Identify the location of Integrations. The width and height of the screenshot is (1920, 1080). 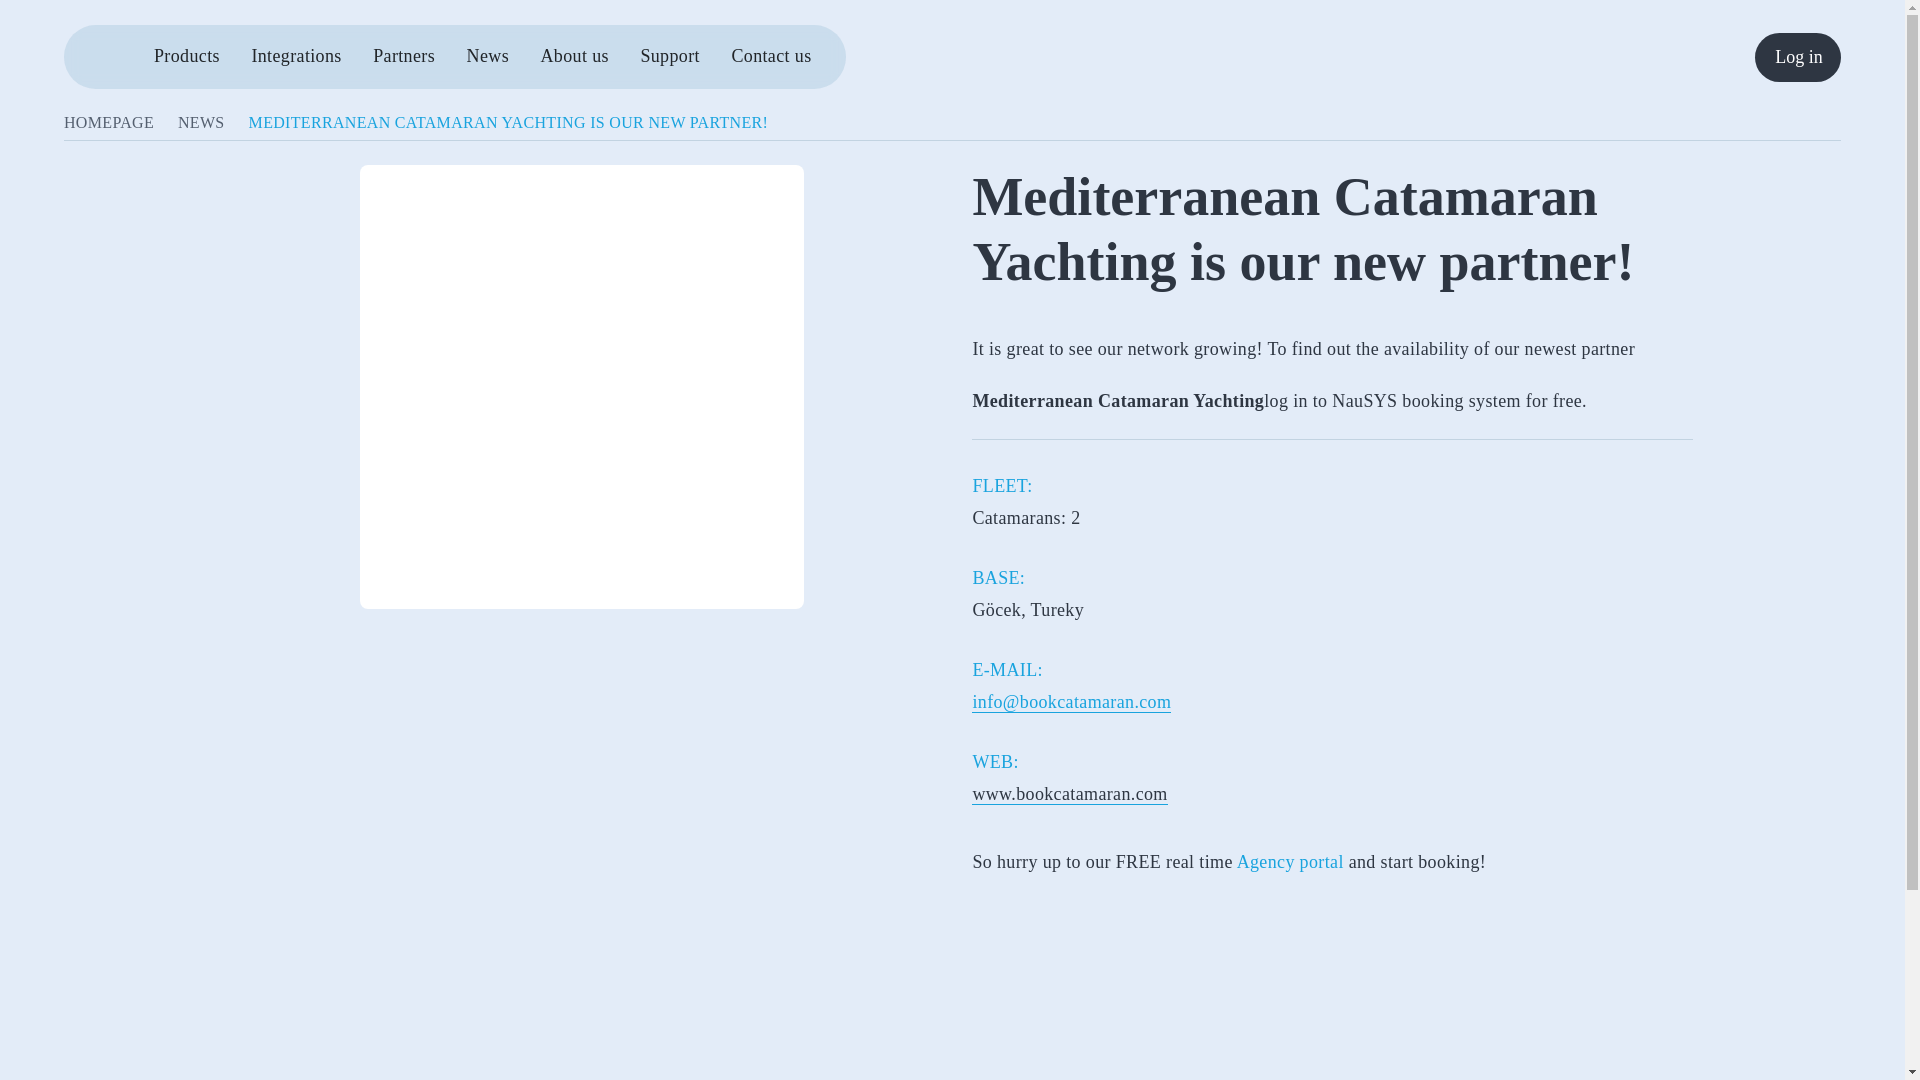
(296, 56).